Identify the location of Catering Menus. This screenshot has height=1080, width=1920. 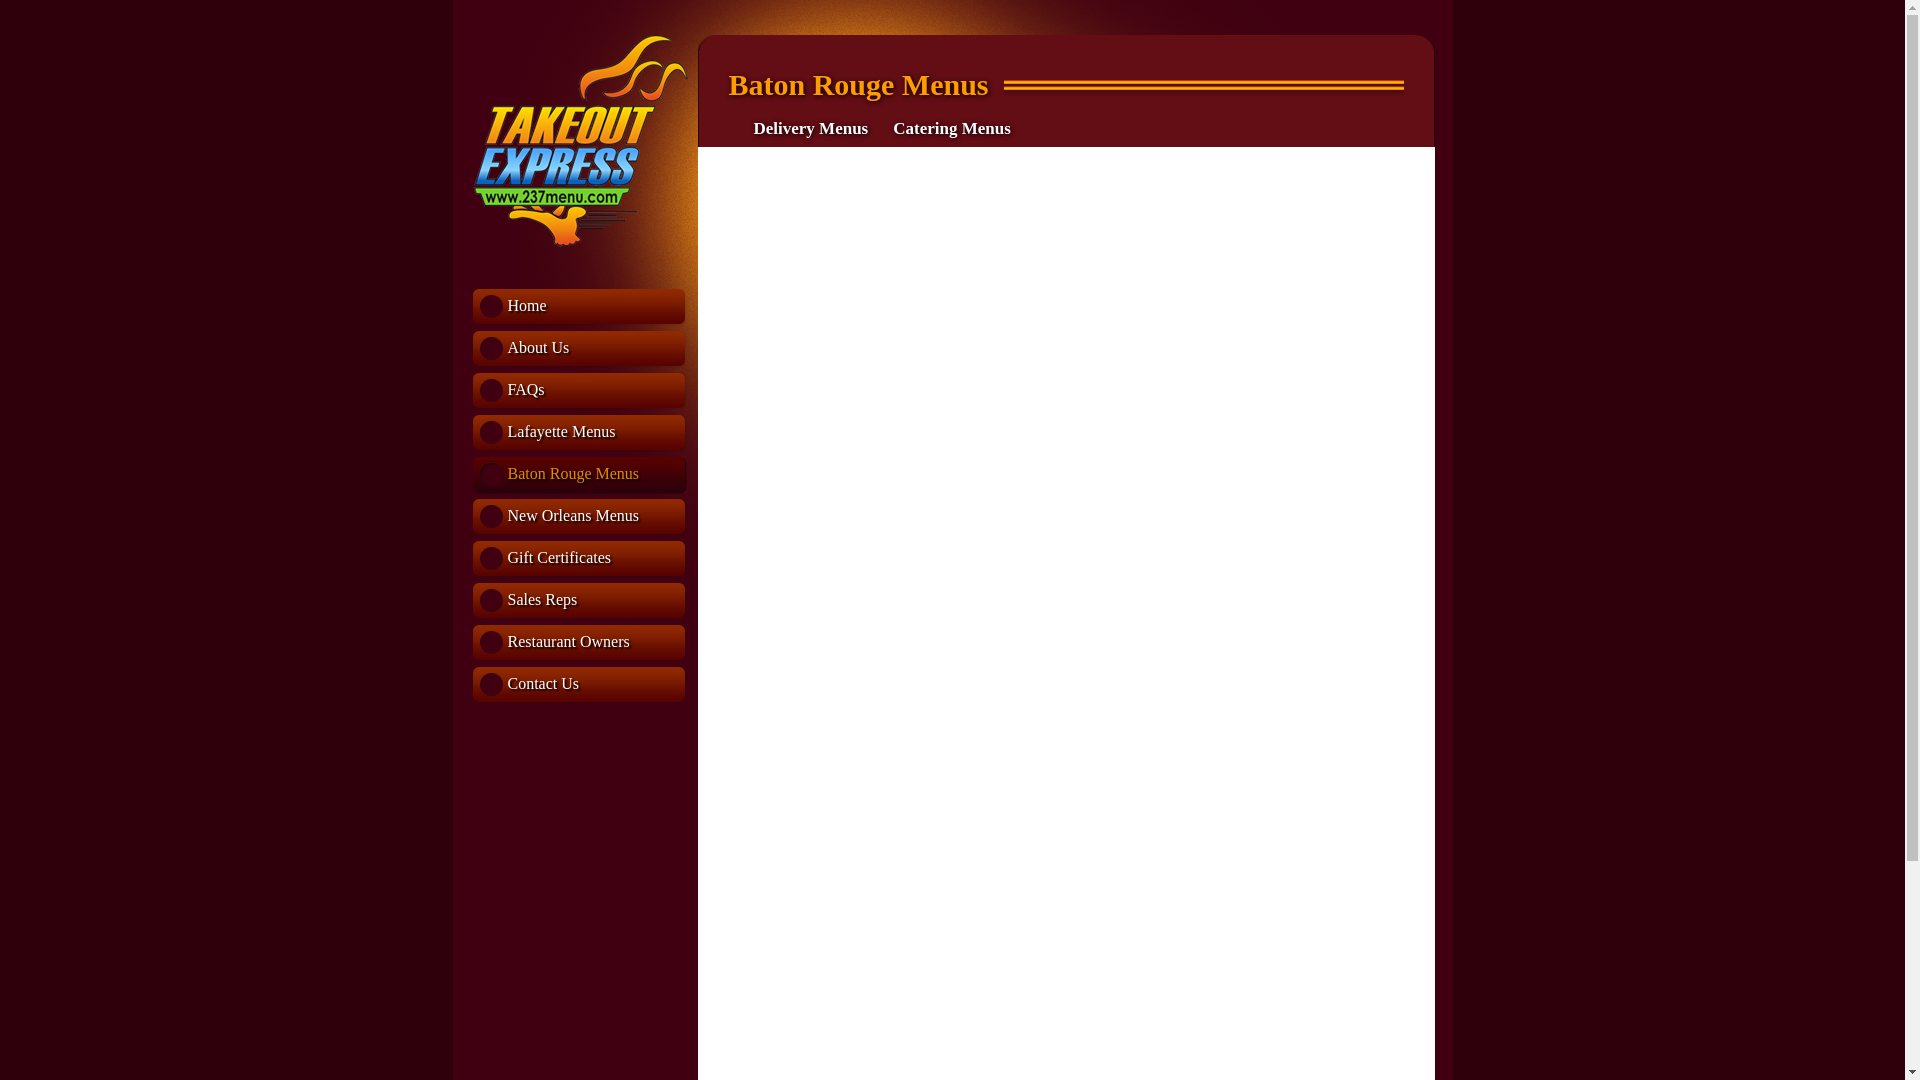
(952, 128).